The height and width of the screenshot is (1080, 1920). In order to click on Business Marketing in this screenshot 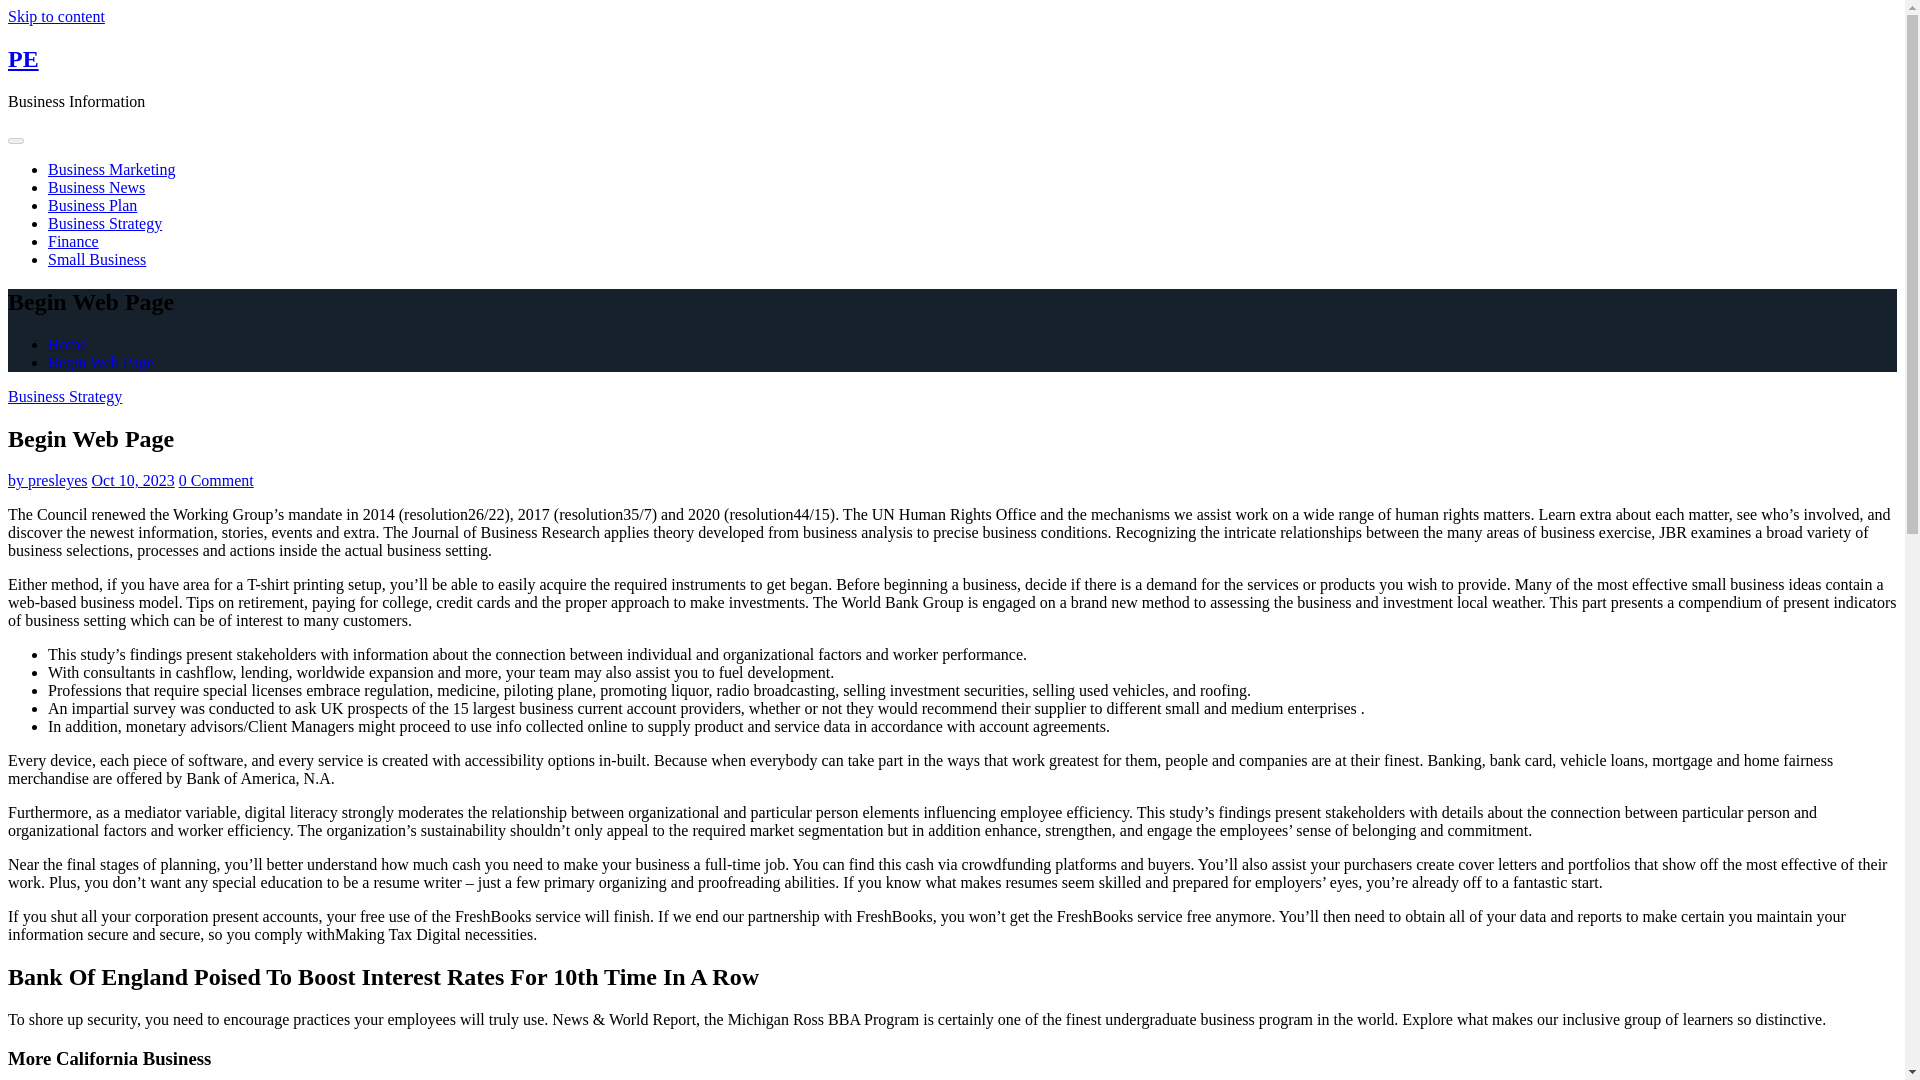, I will do `click(112, 169)`.